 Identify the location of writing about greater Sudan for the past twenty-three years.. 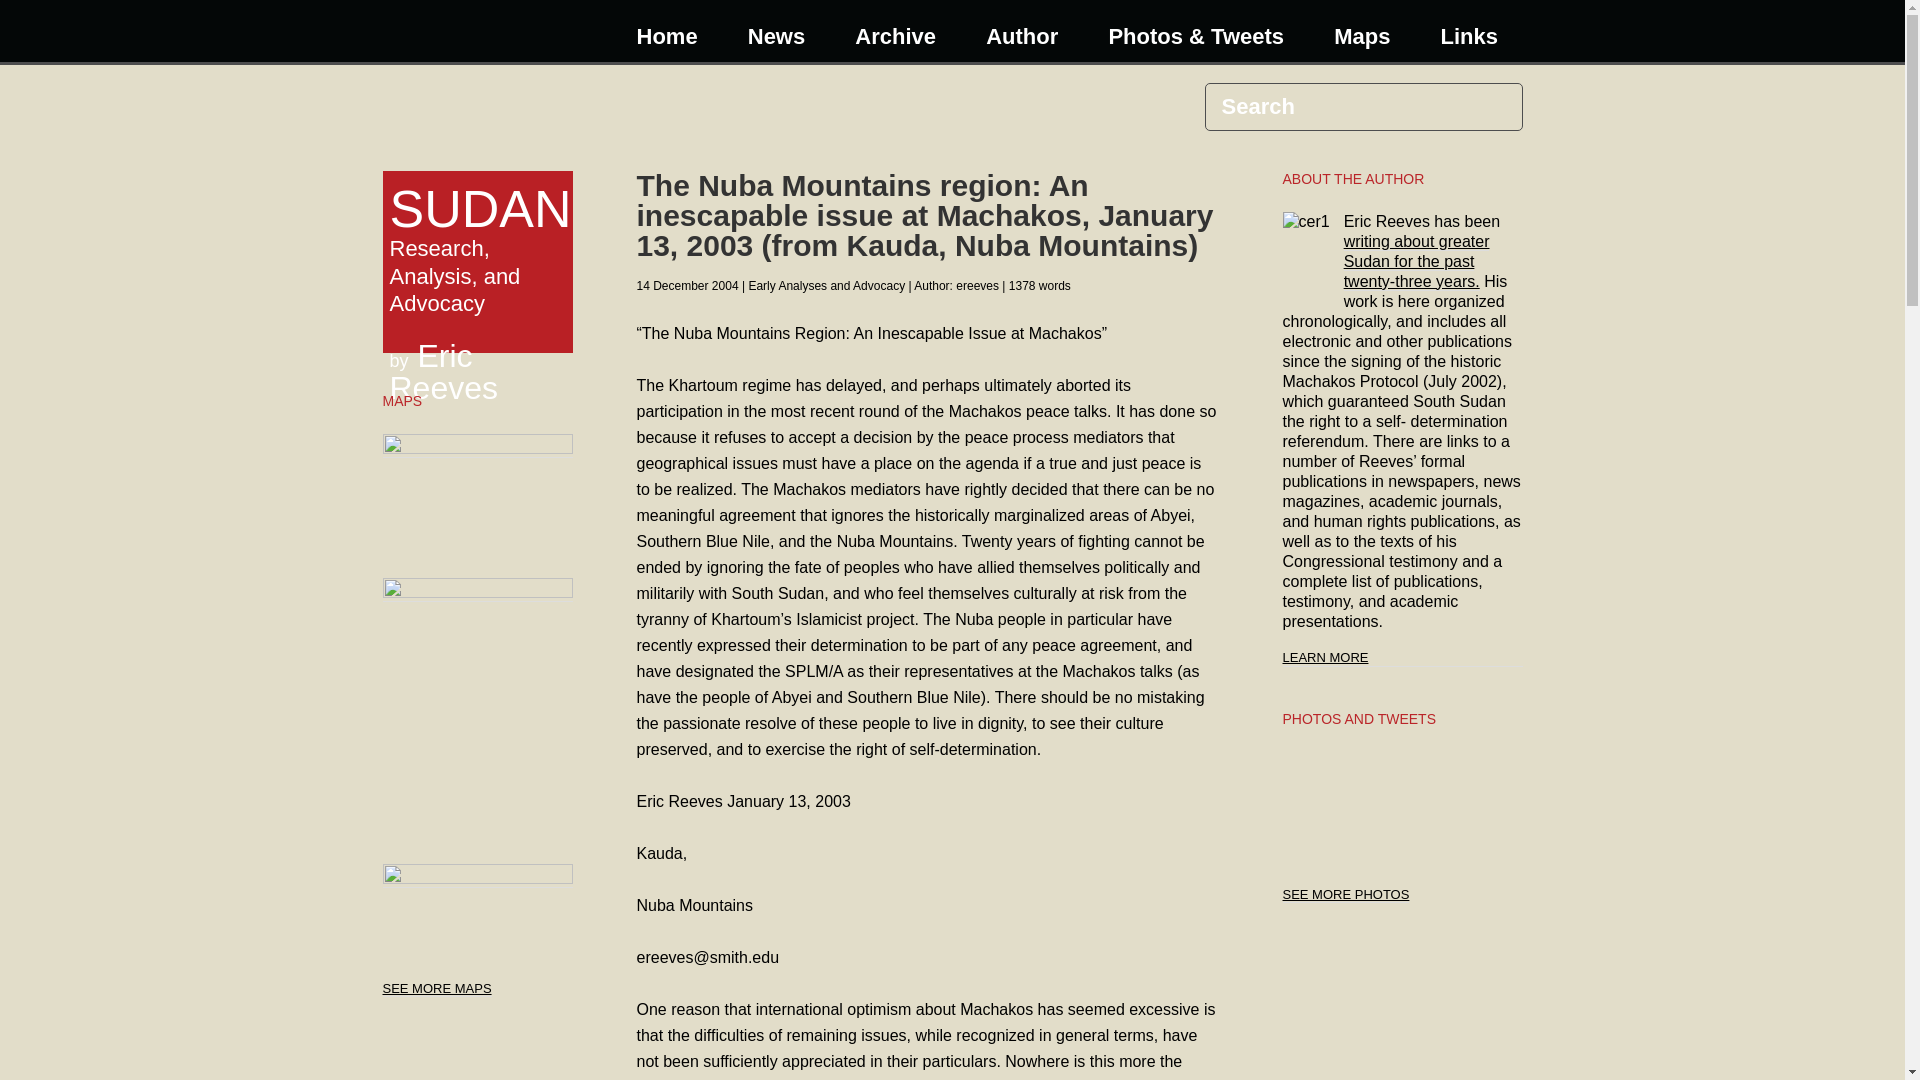
(1416, 262).